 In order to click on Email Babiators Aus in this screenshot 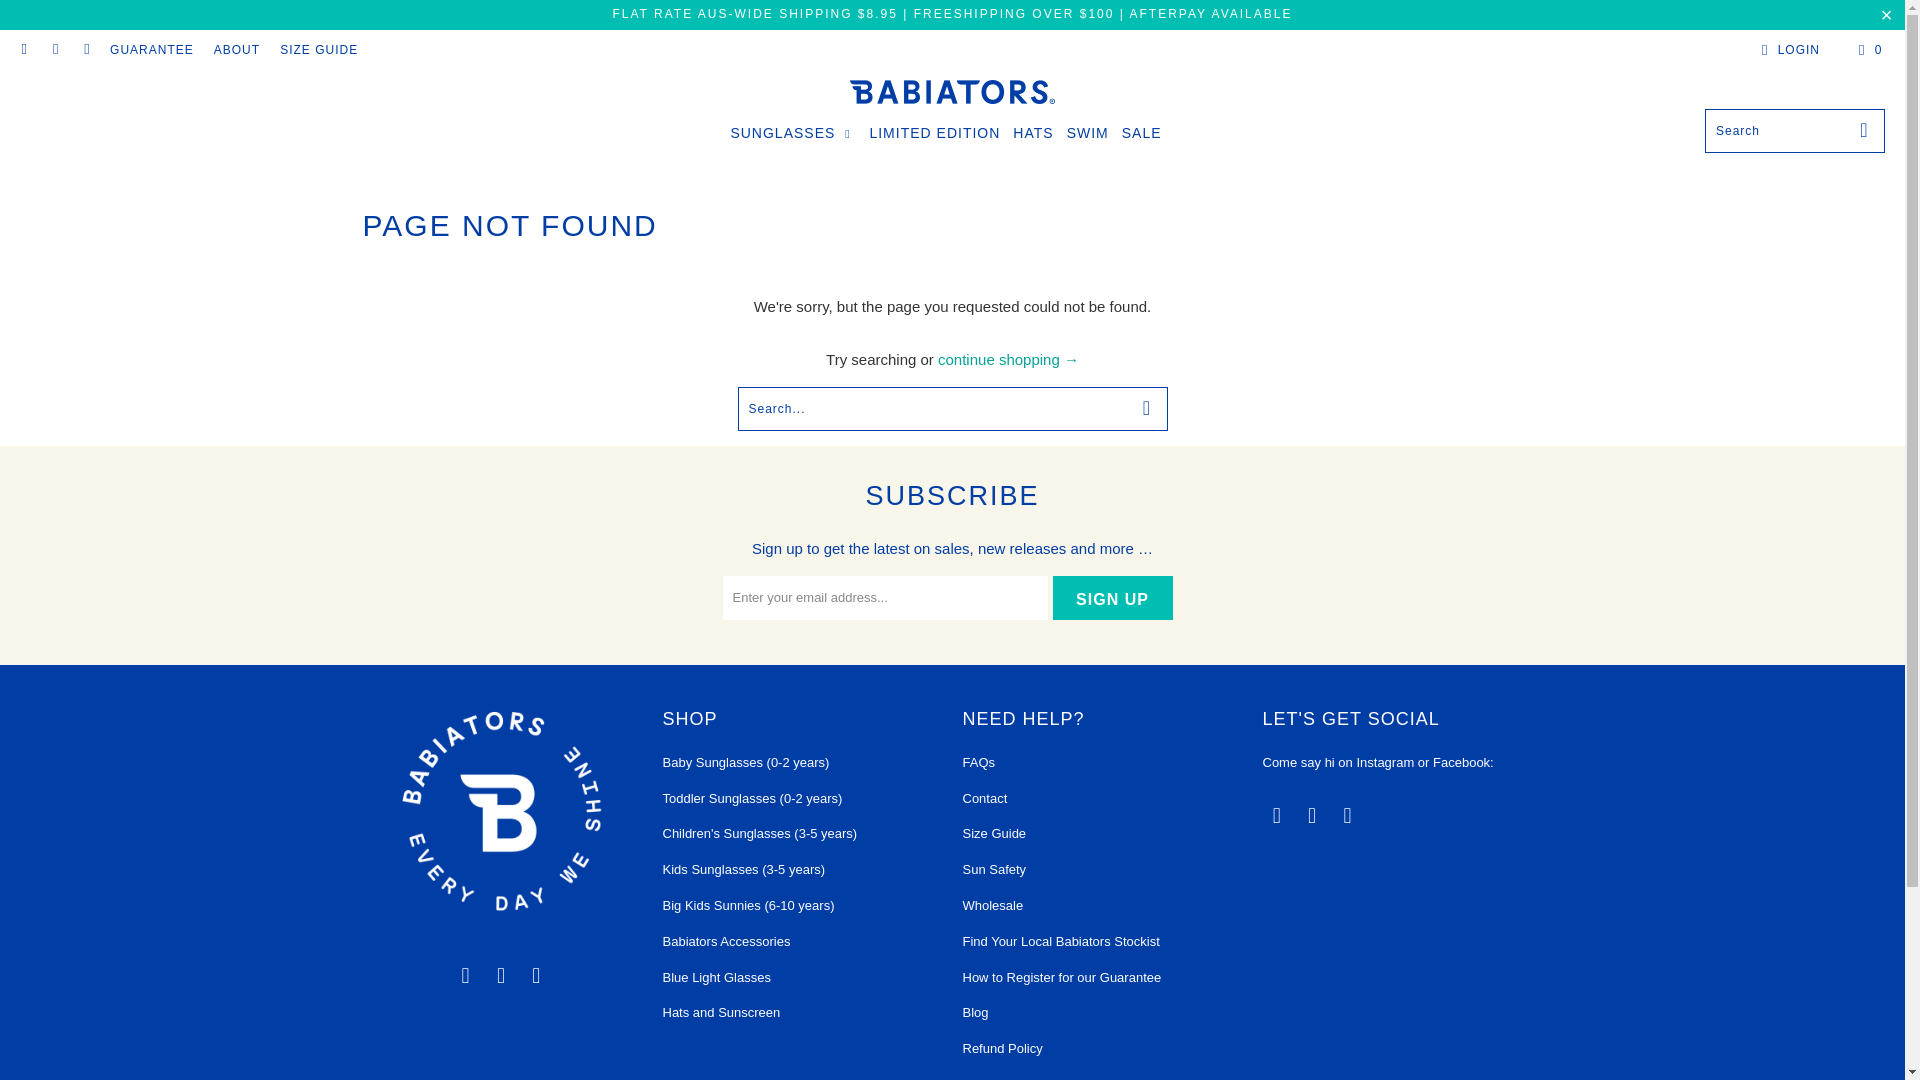, I will do `click(466, 976)`.